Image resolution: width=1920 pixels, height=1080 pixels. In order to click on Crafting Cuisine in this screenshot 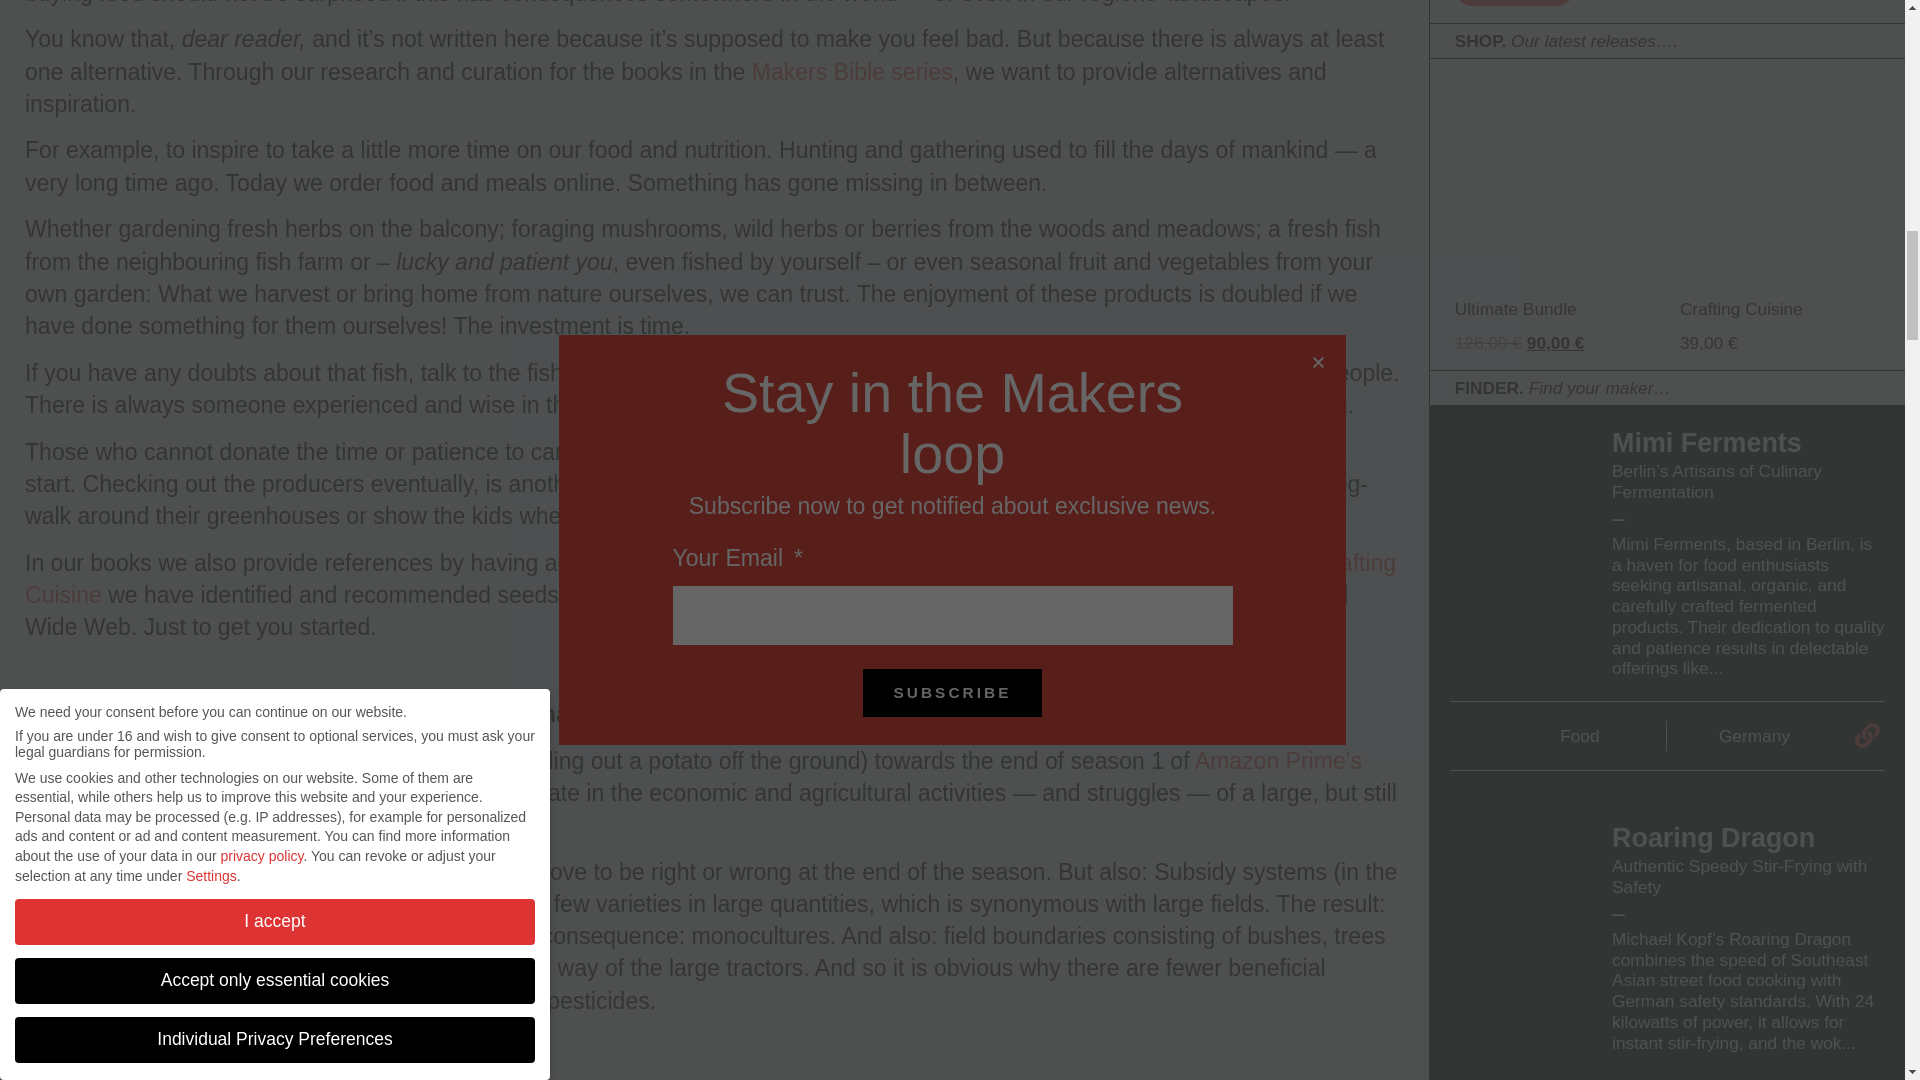, I will do `click(710, 578)`.